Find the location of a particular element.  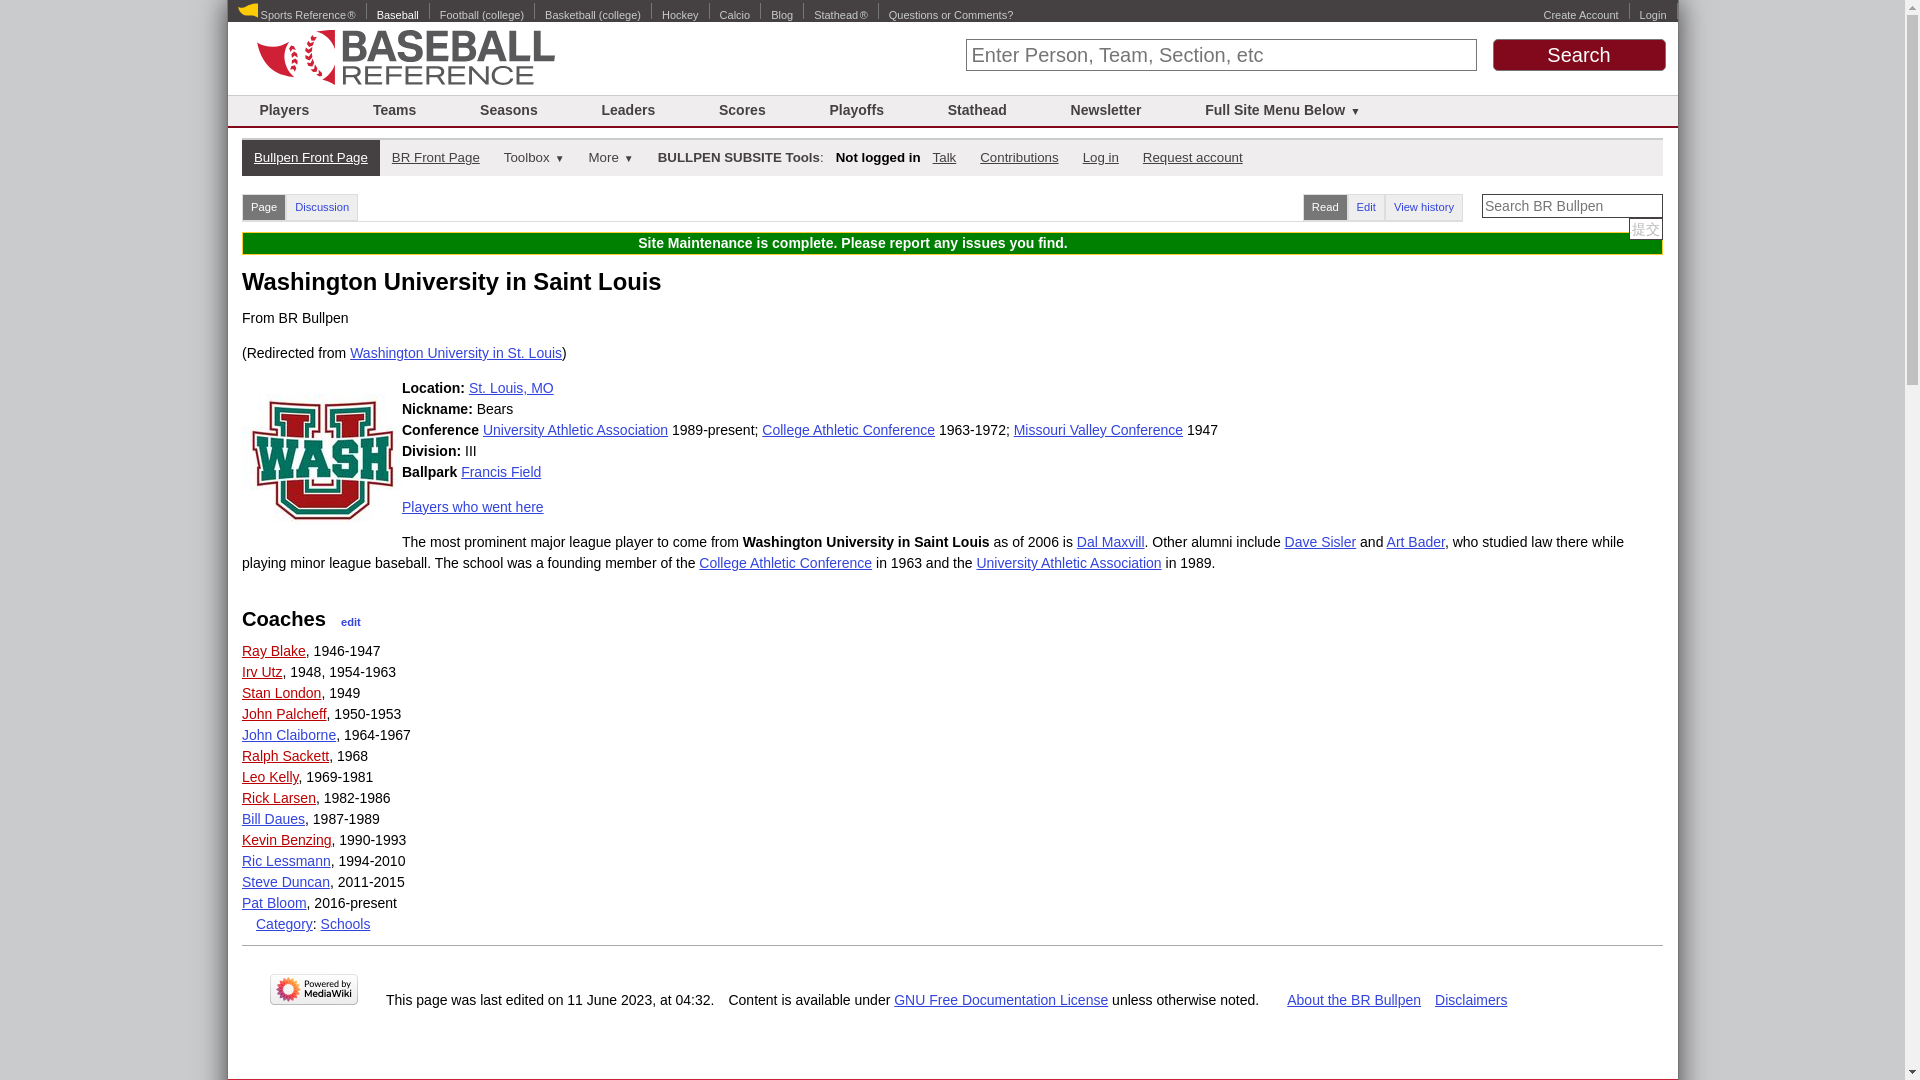

Questions or Comments? is located at coordinates (950, 14).